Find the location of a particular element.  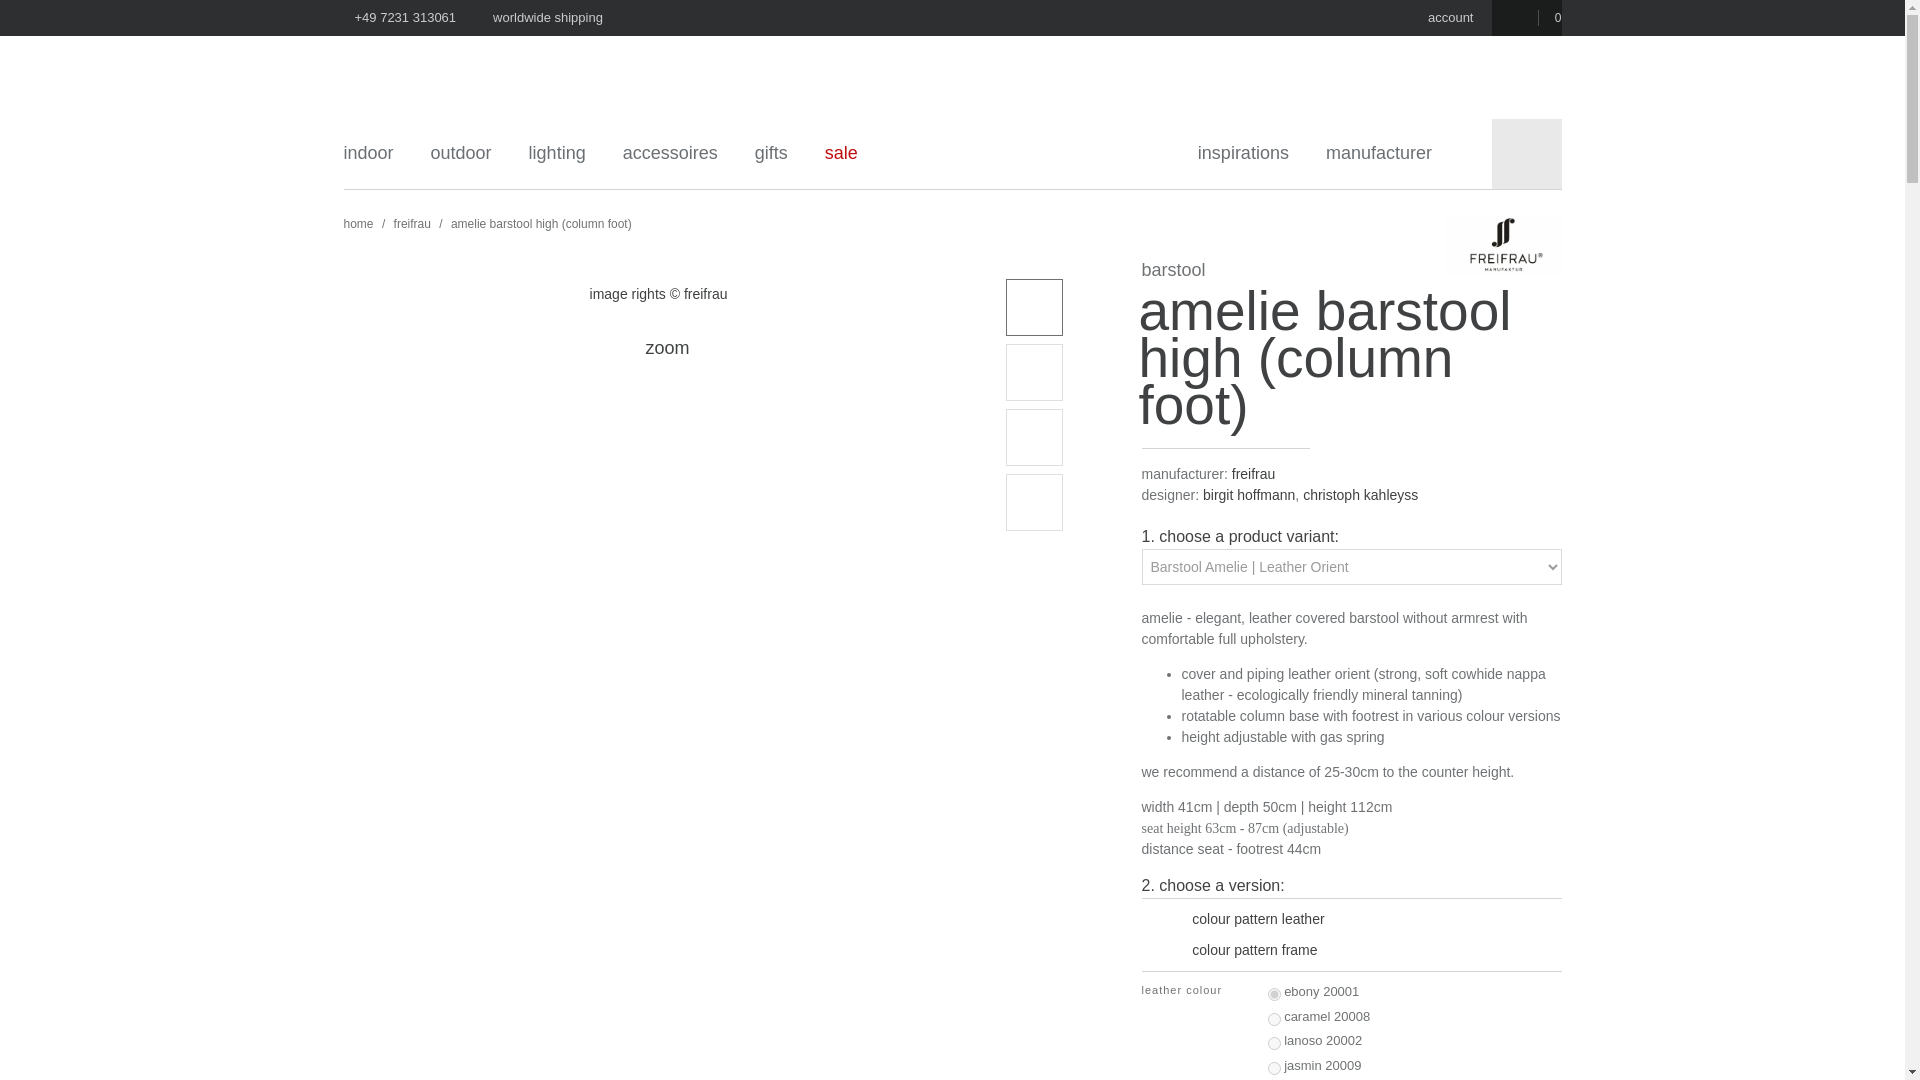

0 is located at coordinates (1526, 18).